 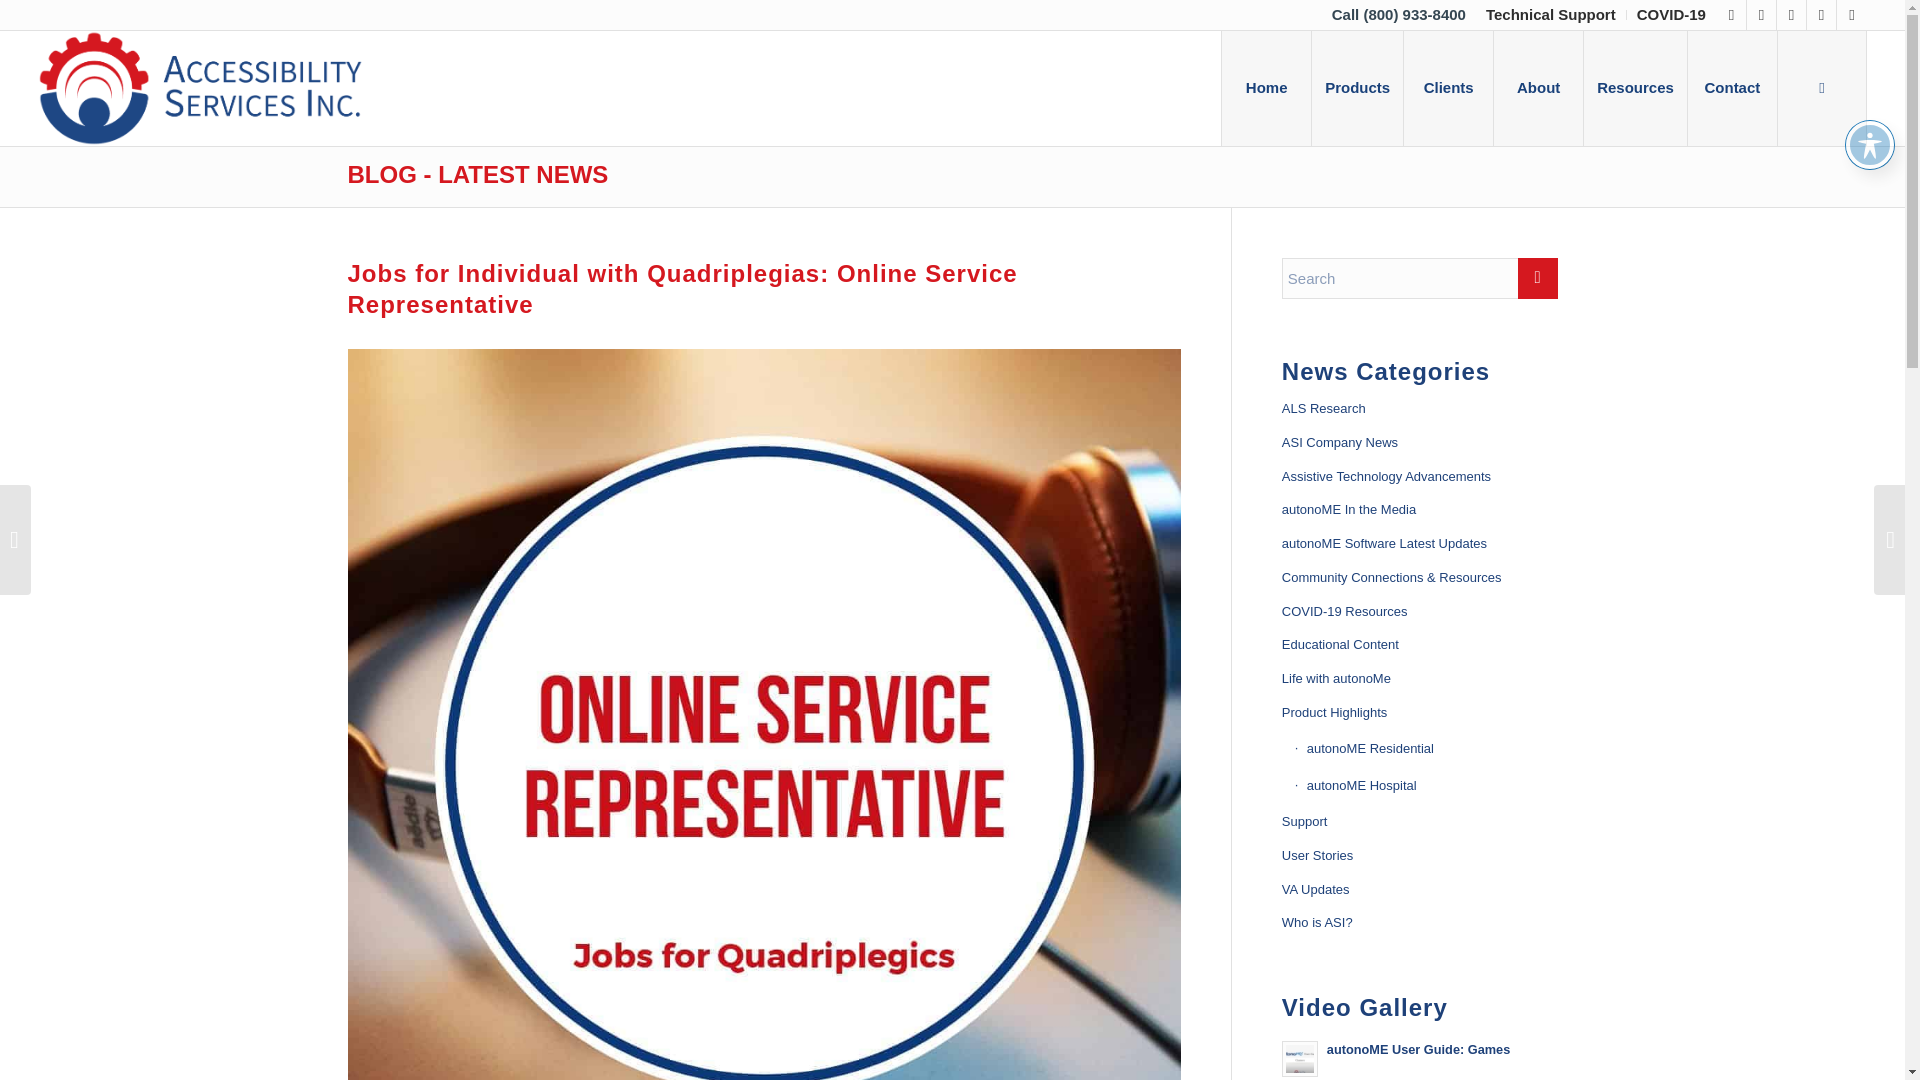 What do you see at coordinates (1551, 15) in the screenshot?
I see `Technical Support` at bounding box center [1551, 15].